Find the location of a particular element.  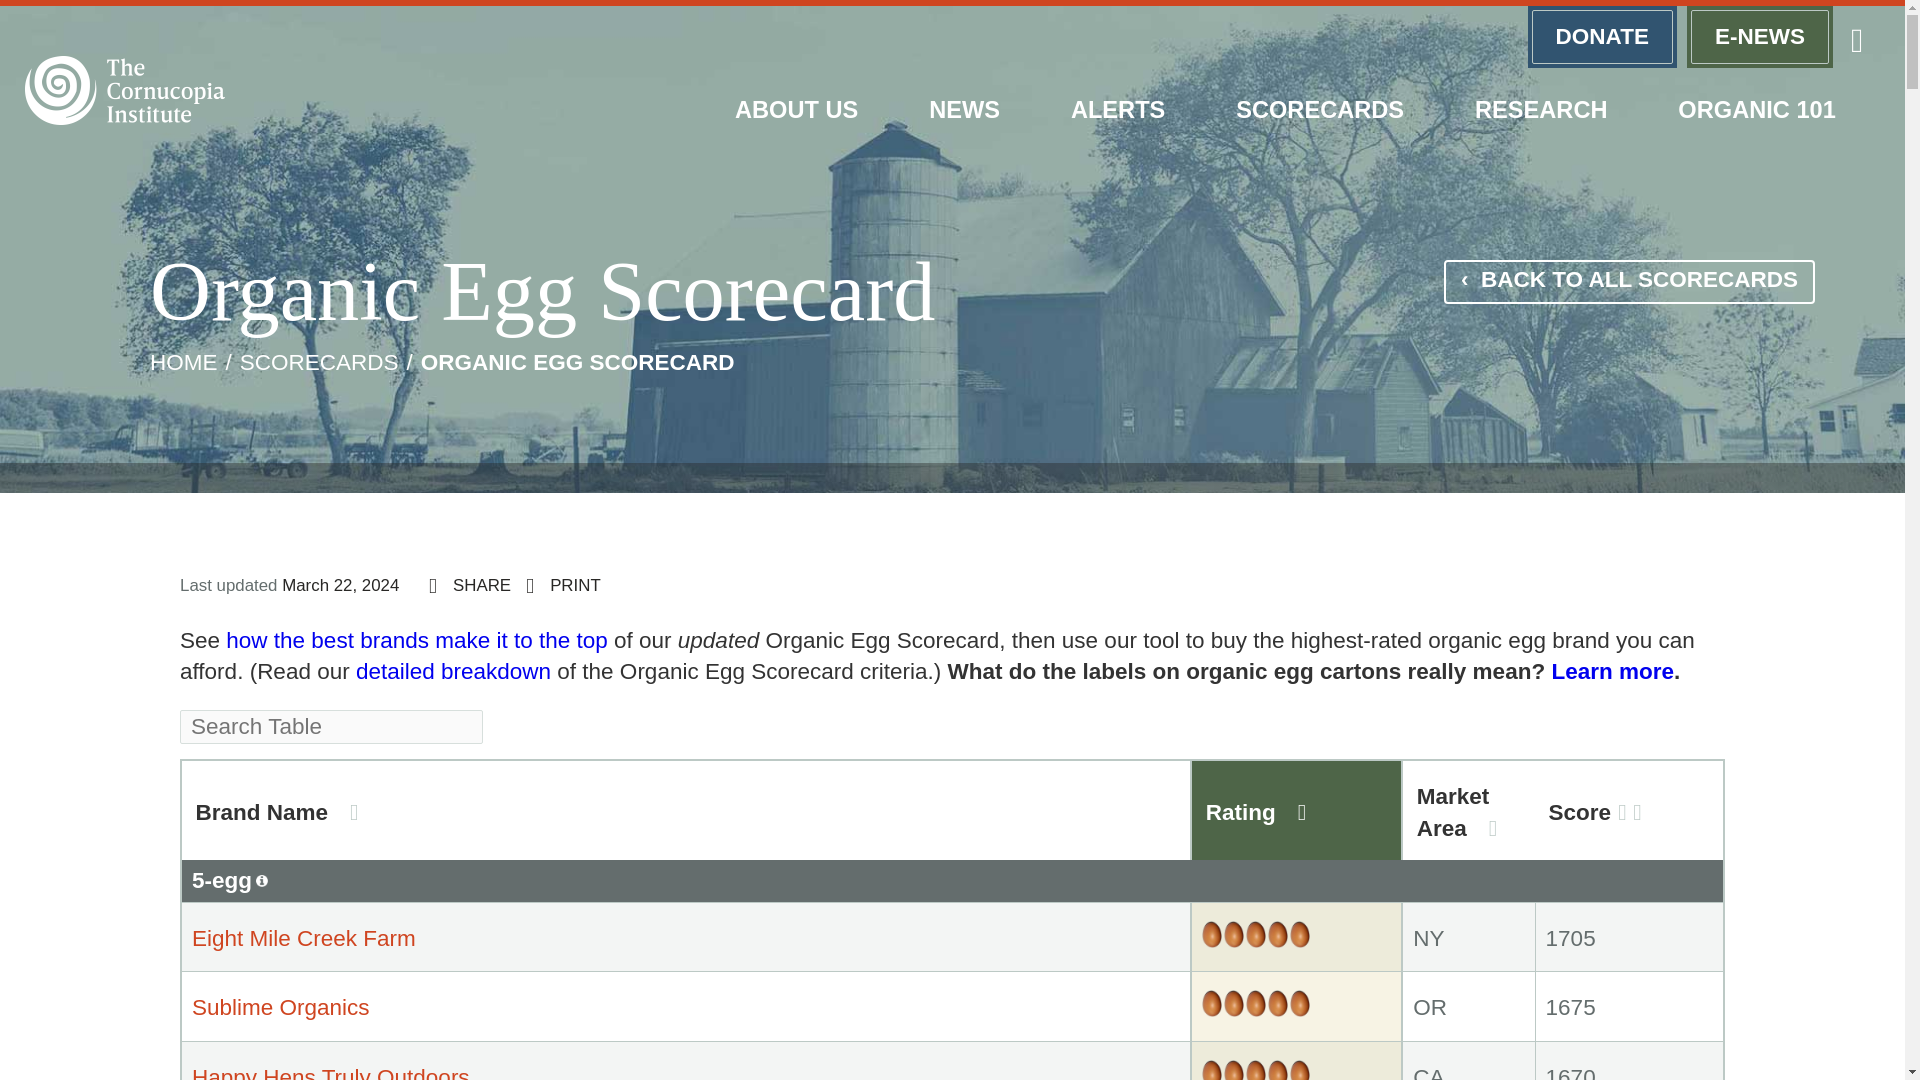

PRINT is located at coordinates (563, 585).